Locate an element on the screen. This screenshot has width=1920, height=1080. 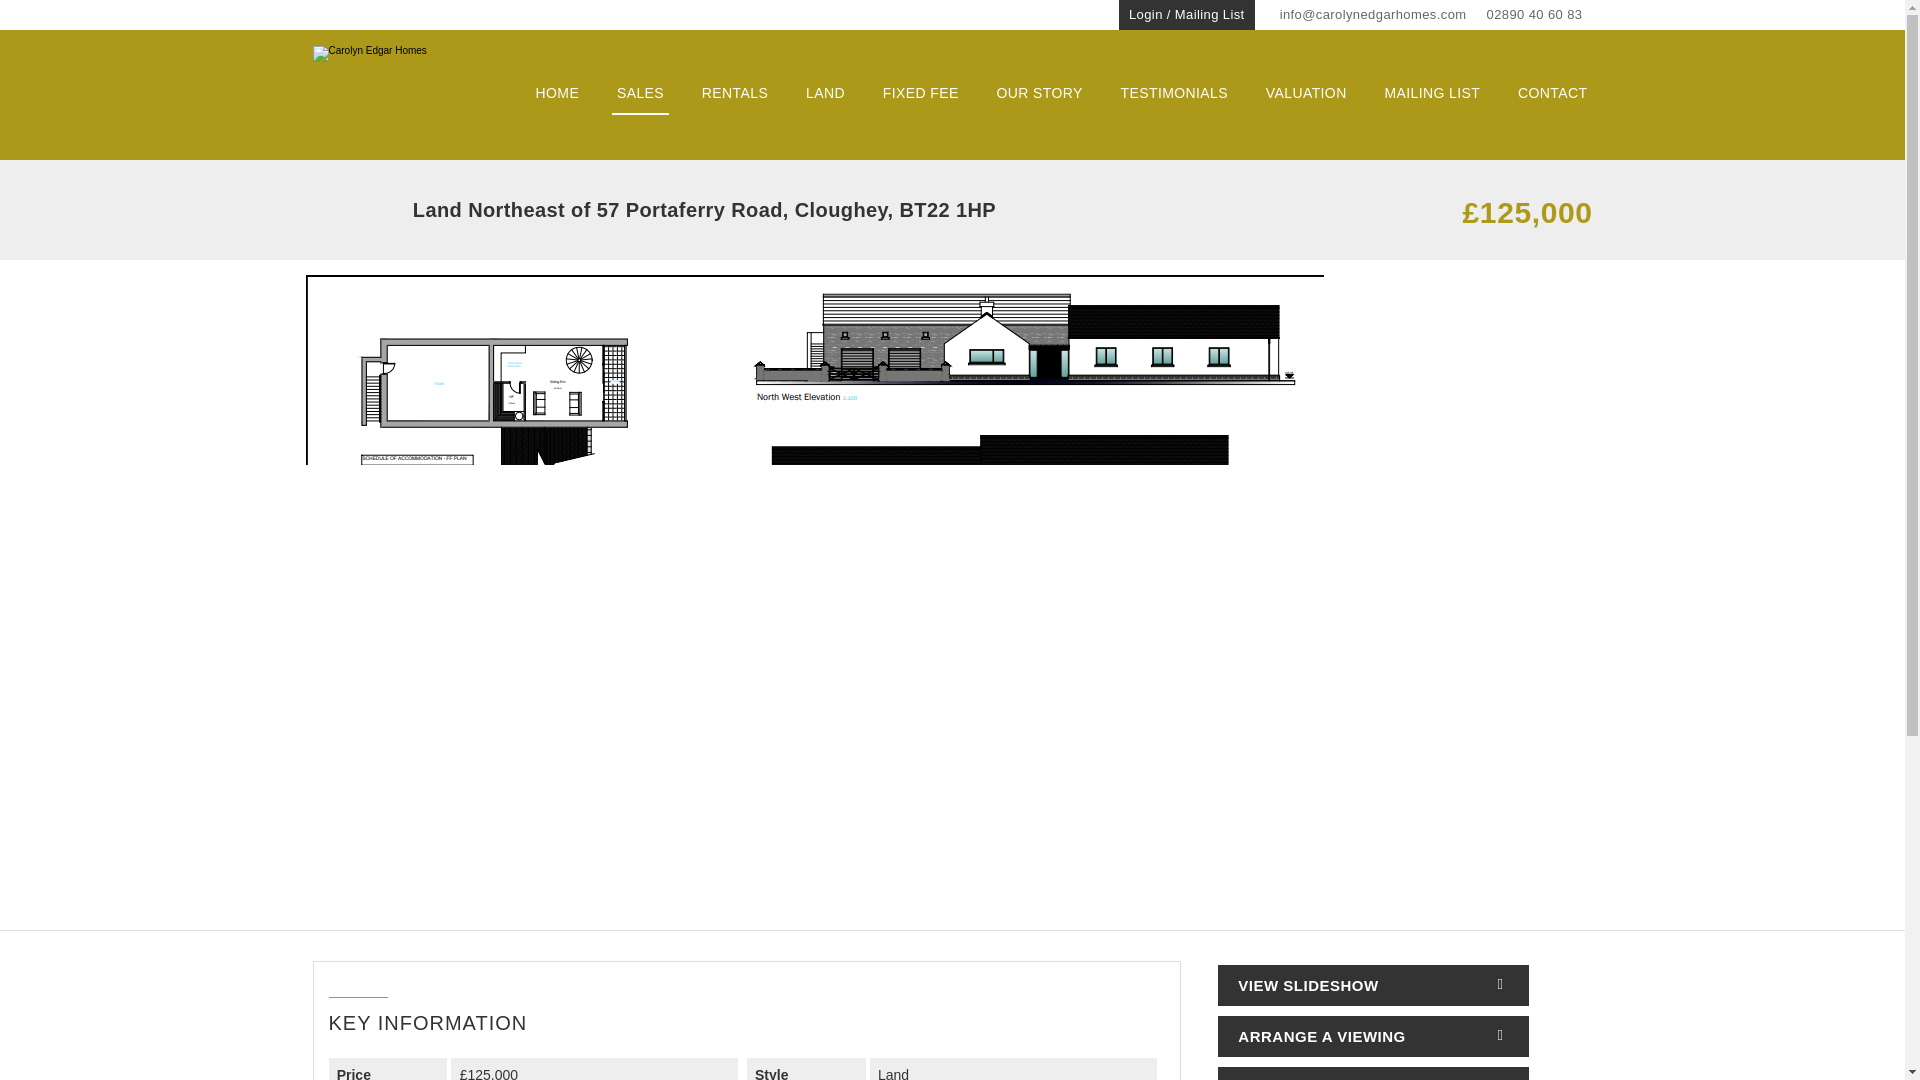
HOME is located at coordinates (558, 93).